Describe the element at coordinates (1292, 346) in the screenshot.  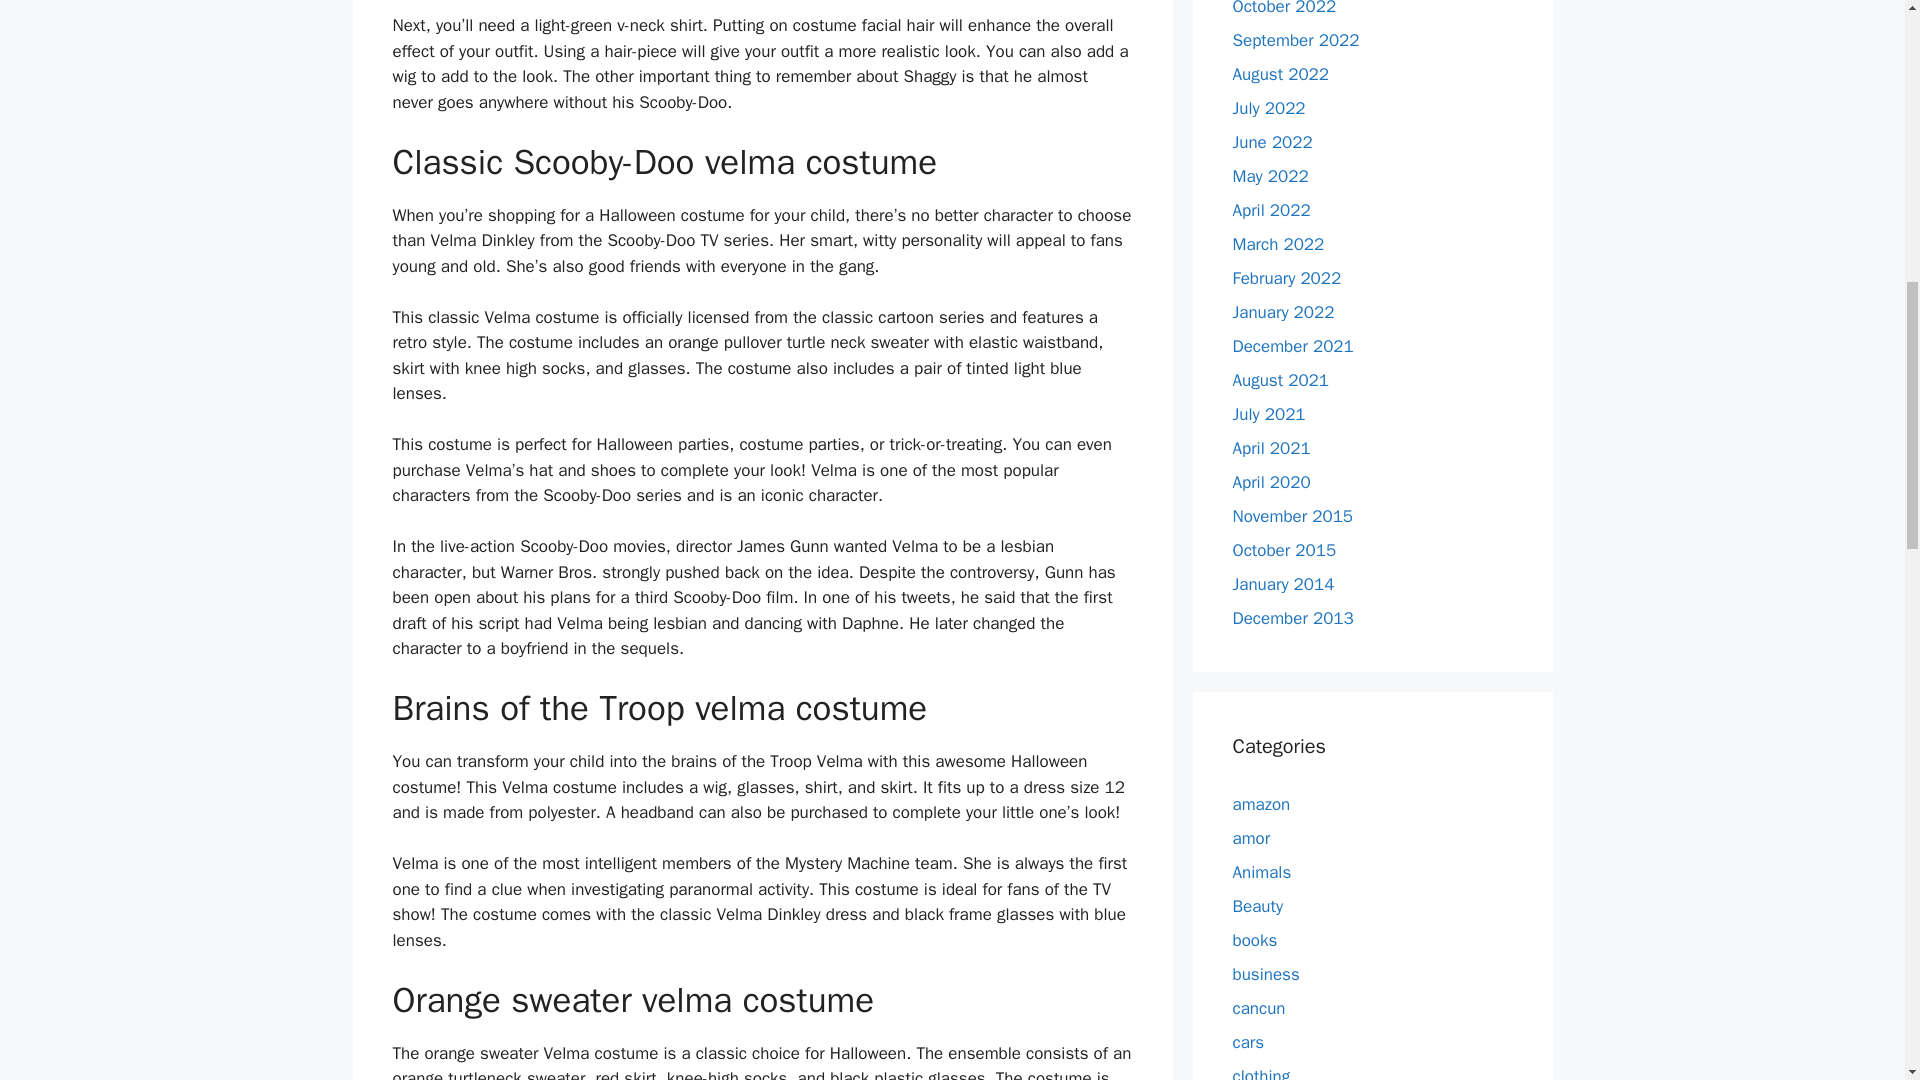
I see `December 2021` at that location.